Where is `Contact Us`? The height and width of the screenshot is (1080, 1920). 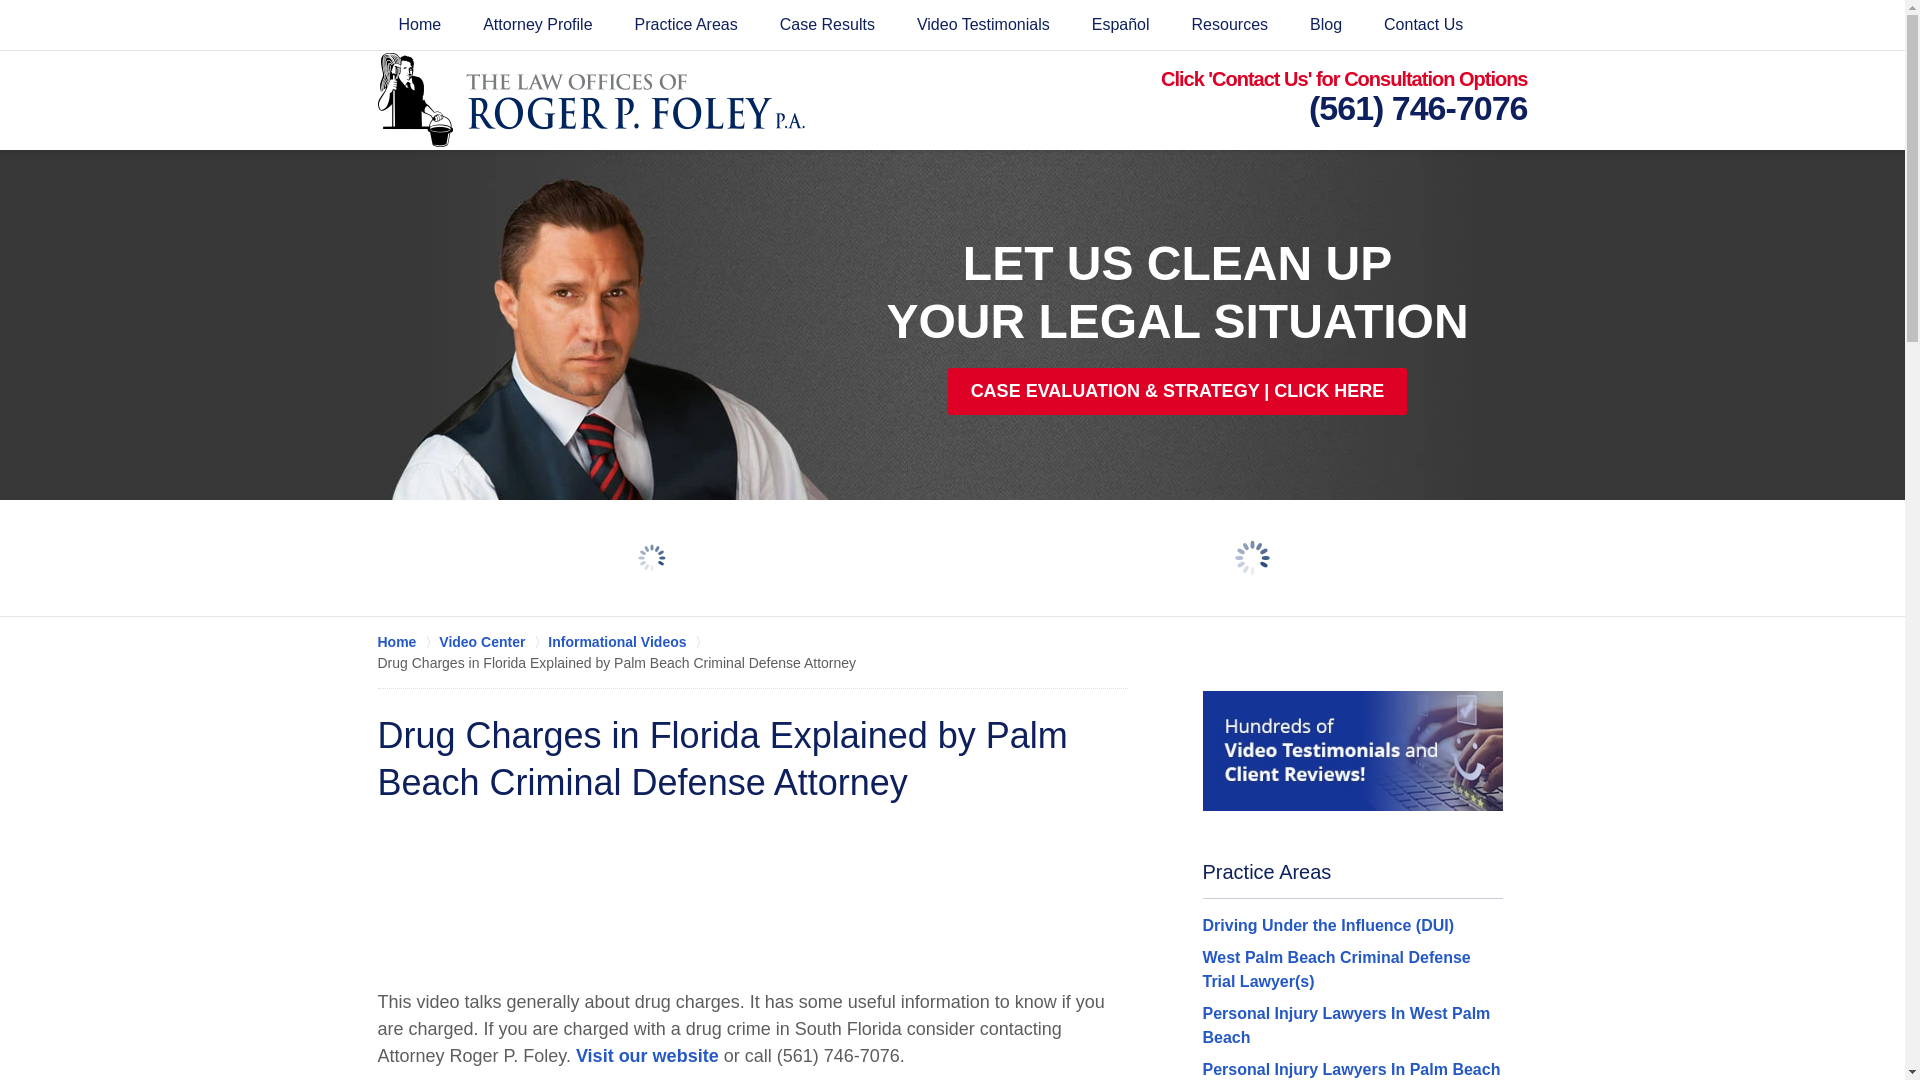
Contact Us is located at coordinates (1424, 24).